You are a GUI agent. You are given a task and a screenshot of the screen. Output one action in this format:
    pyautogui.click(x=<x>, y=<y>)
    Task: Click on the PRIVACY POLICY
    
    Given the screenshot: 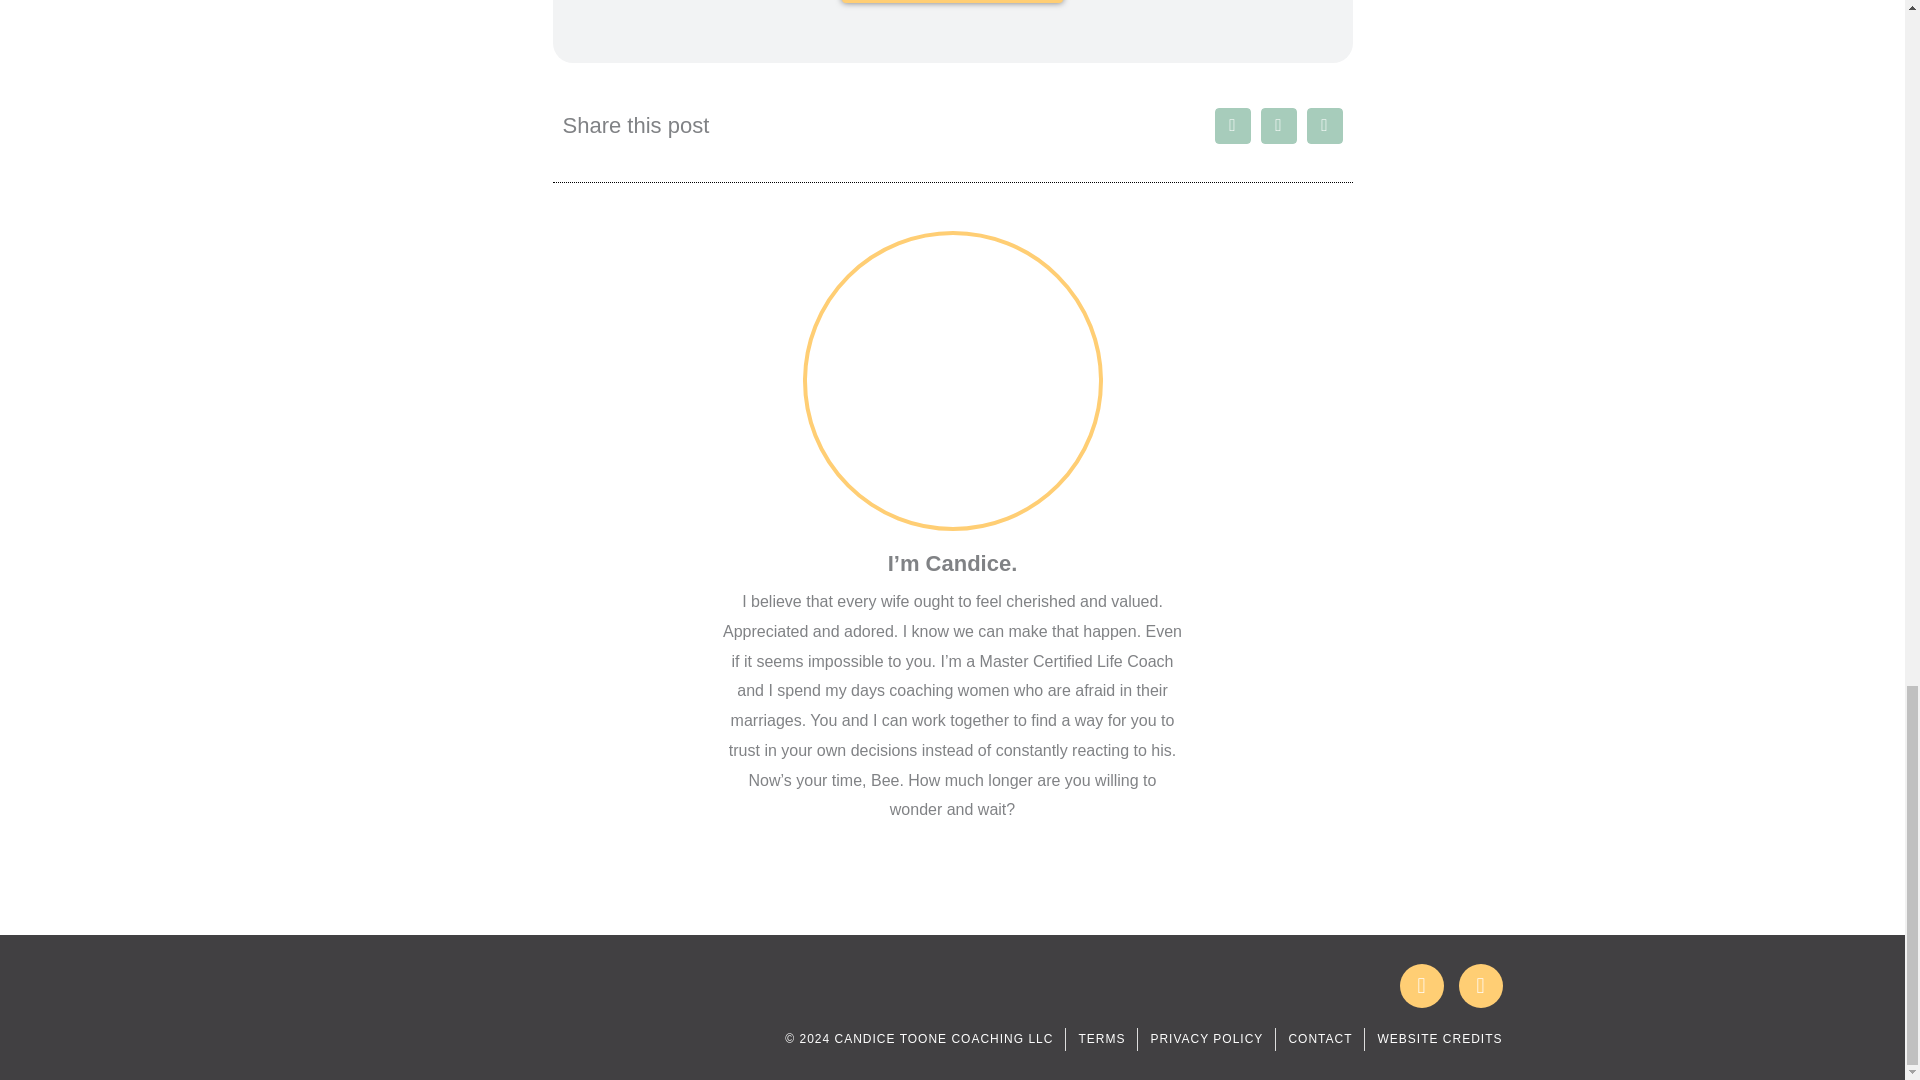 What is the action you would take?
    pyautogui.click(x=1206, y=1038)
    